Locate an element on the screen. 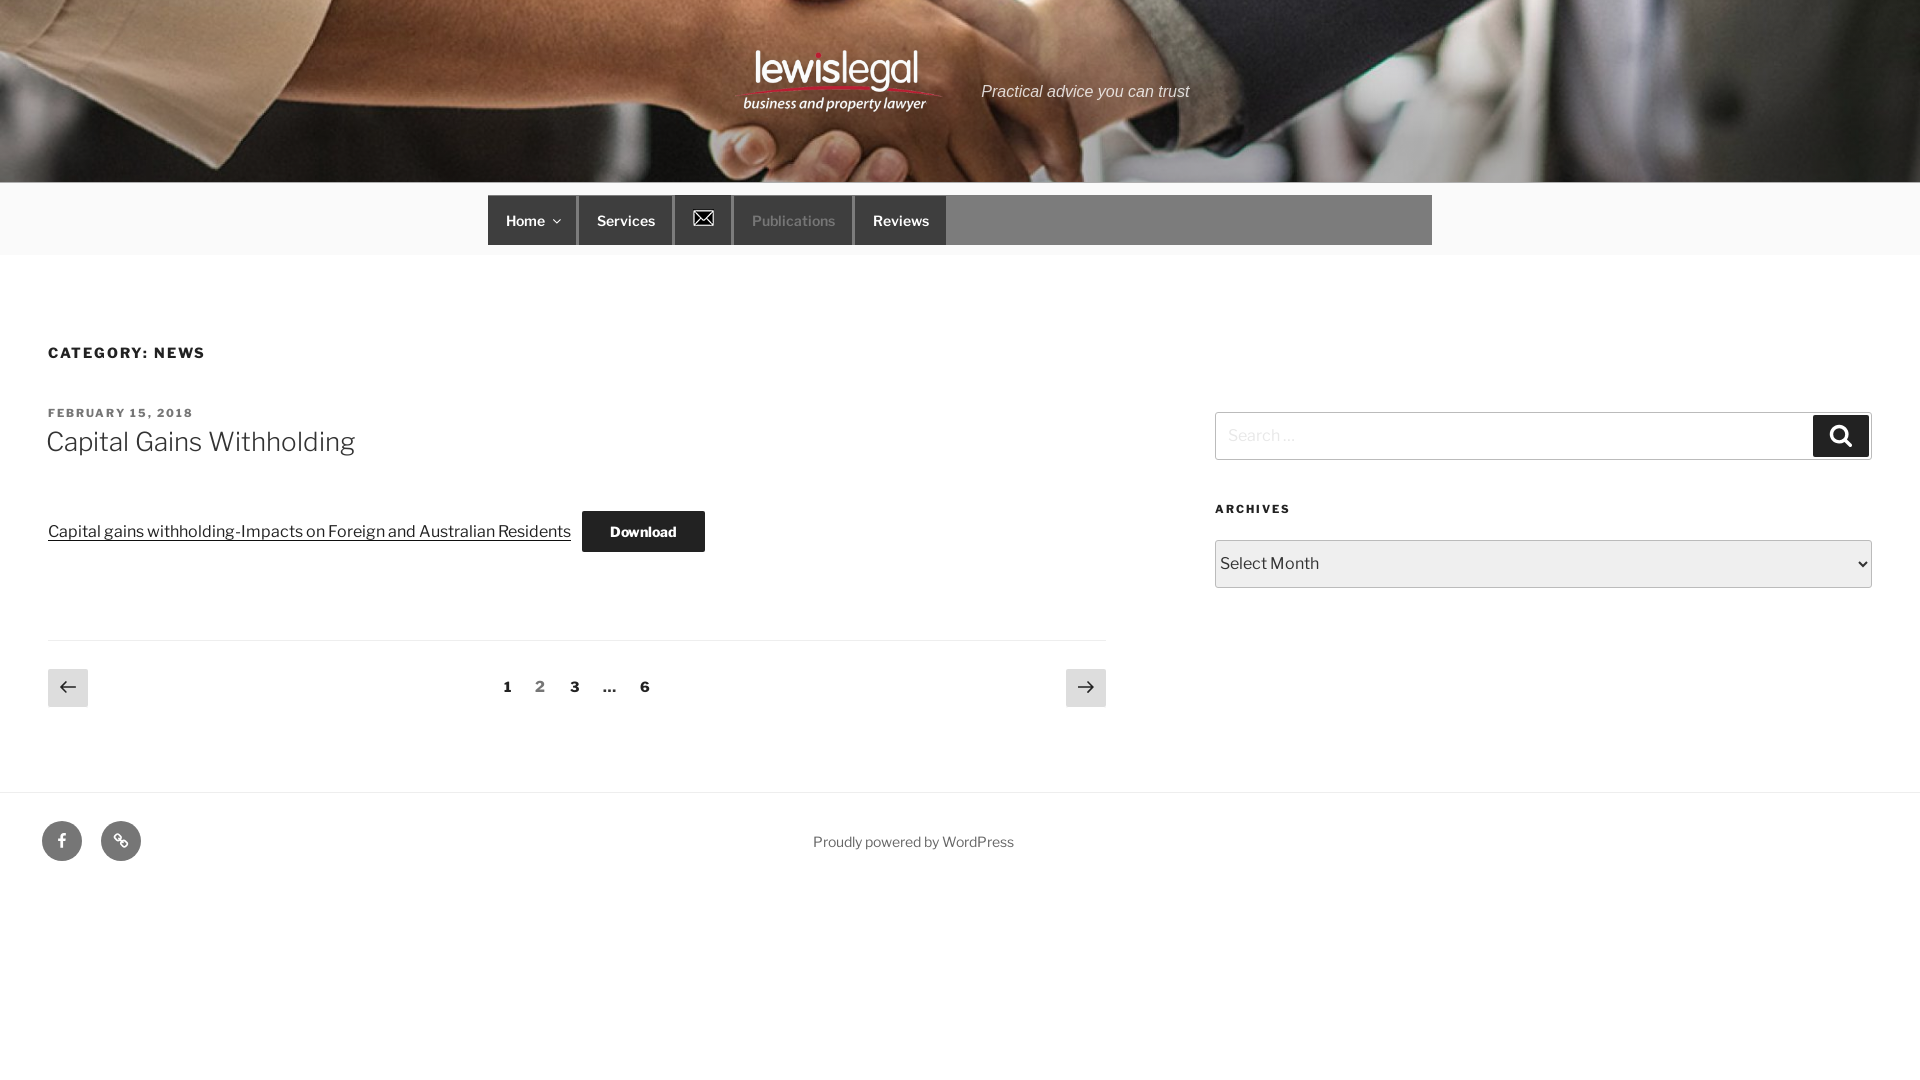 Image resolution: width=1920 pixels, height=1080 pixels. Page
6 is located at coordinates (646, 686).